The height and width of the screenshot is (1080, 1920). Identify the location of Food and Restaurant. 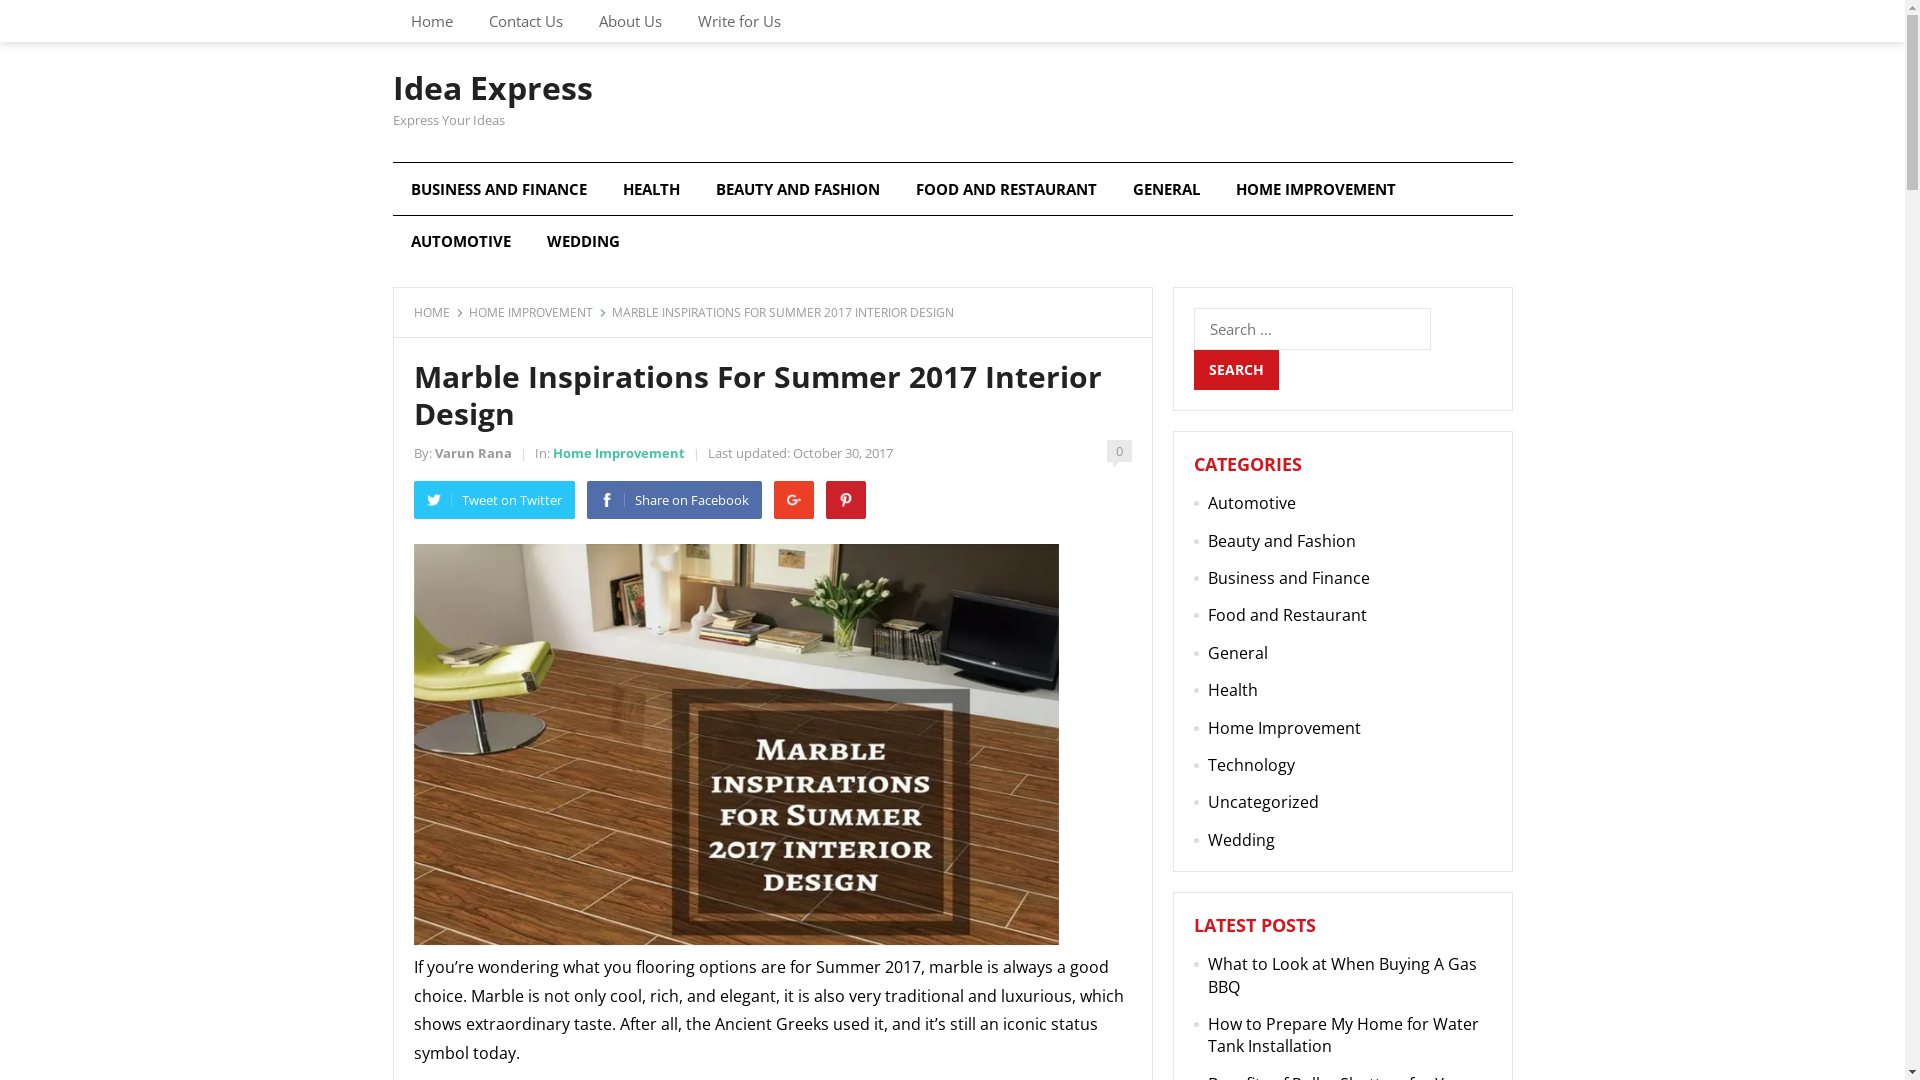
(1288, 615).